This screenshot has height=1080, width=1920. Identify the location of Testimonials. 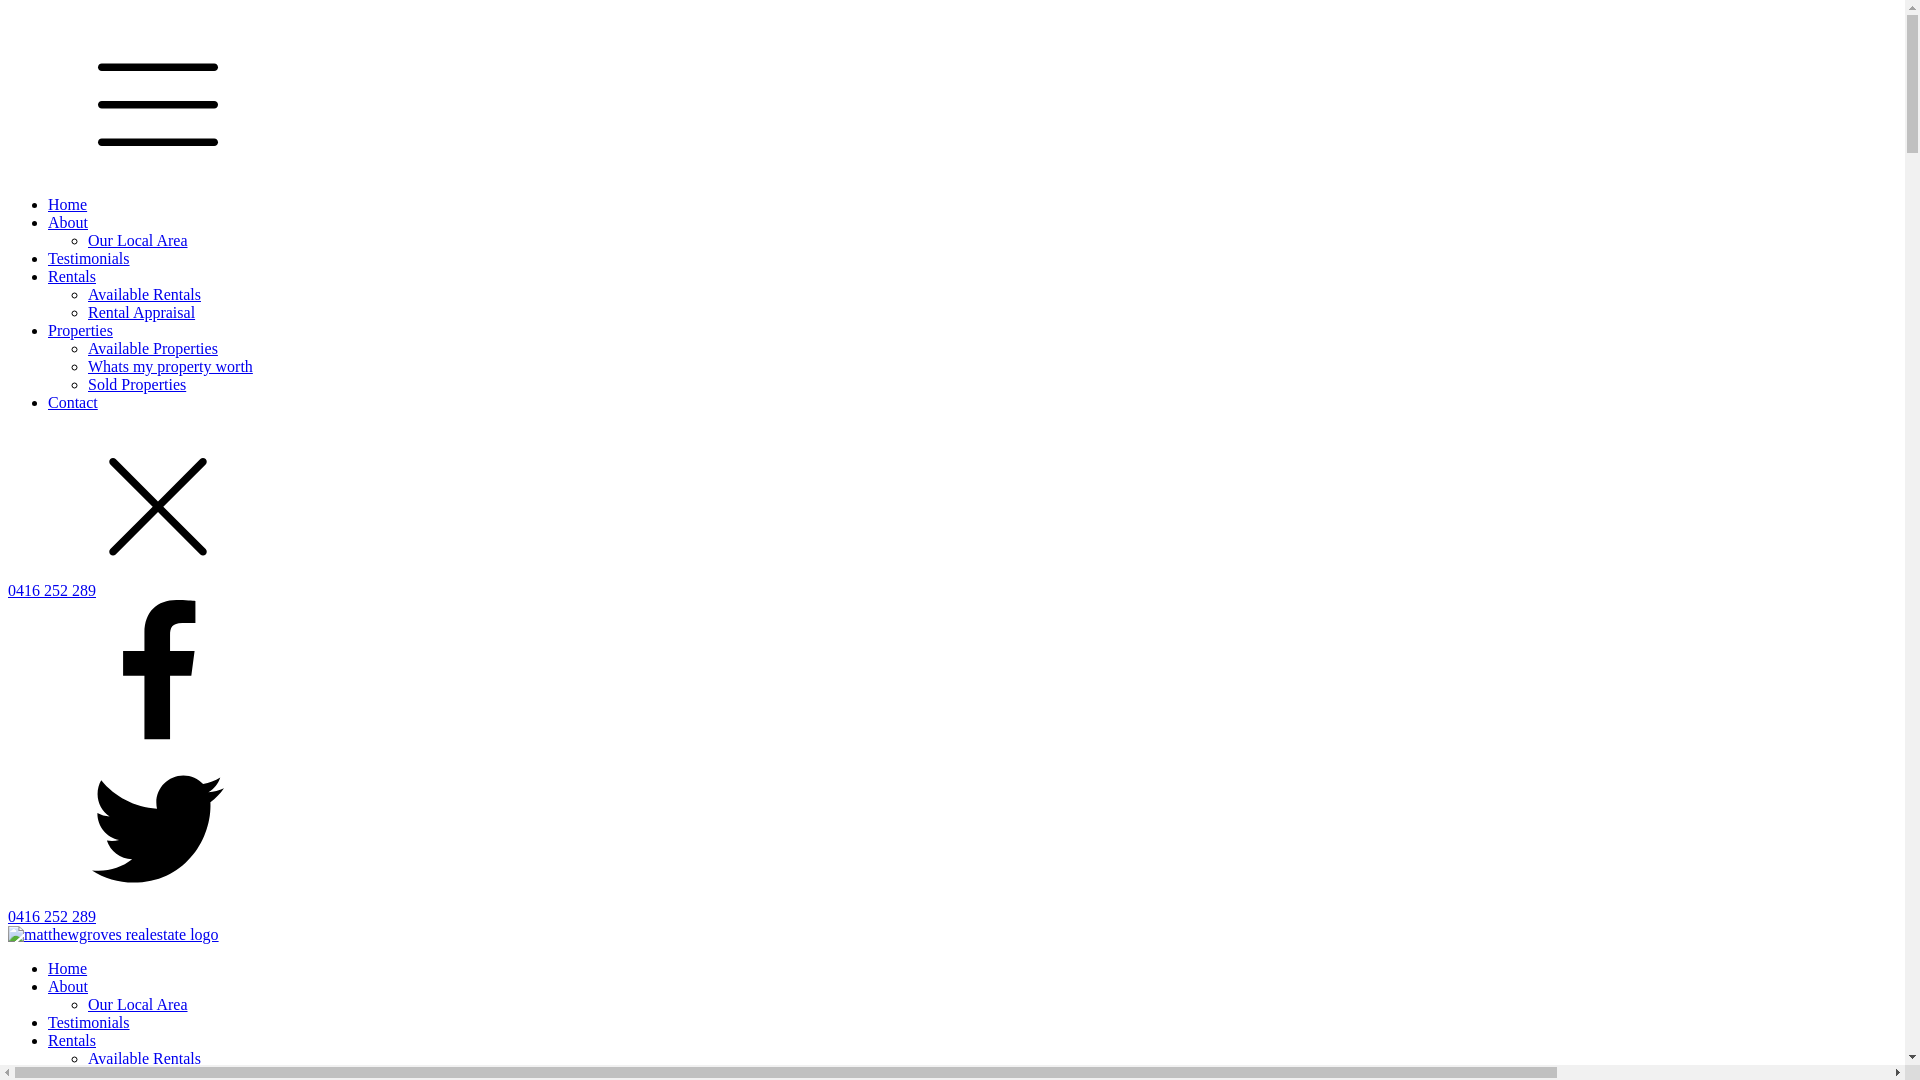
(89, 258).